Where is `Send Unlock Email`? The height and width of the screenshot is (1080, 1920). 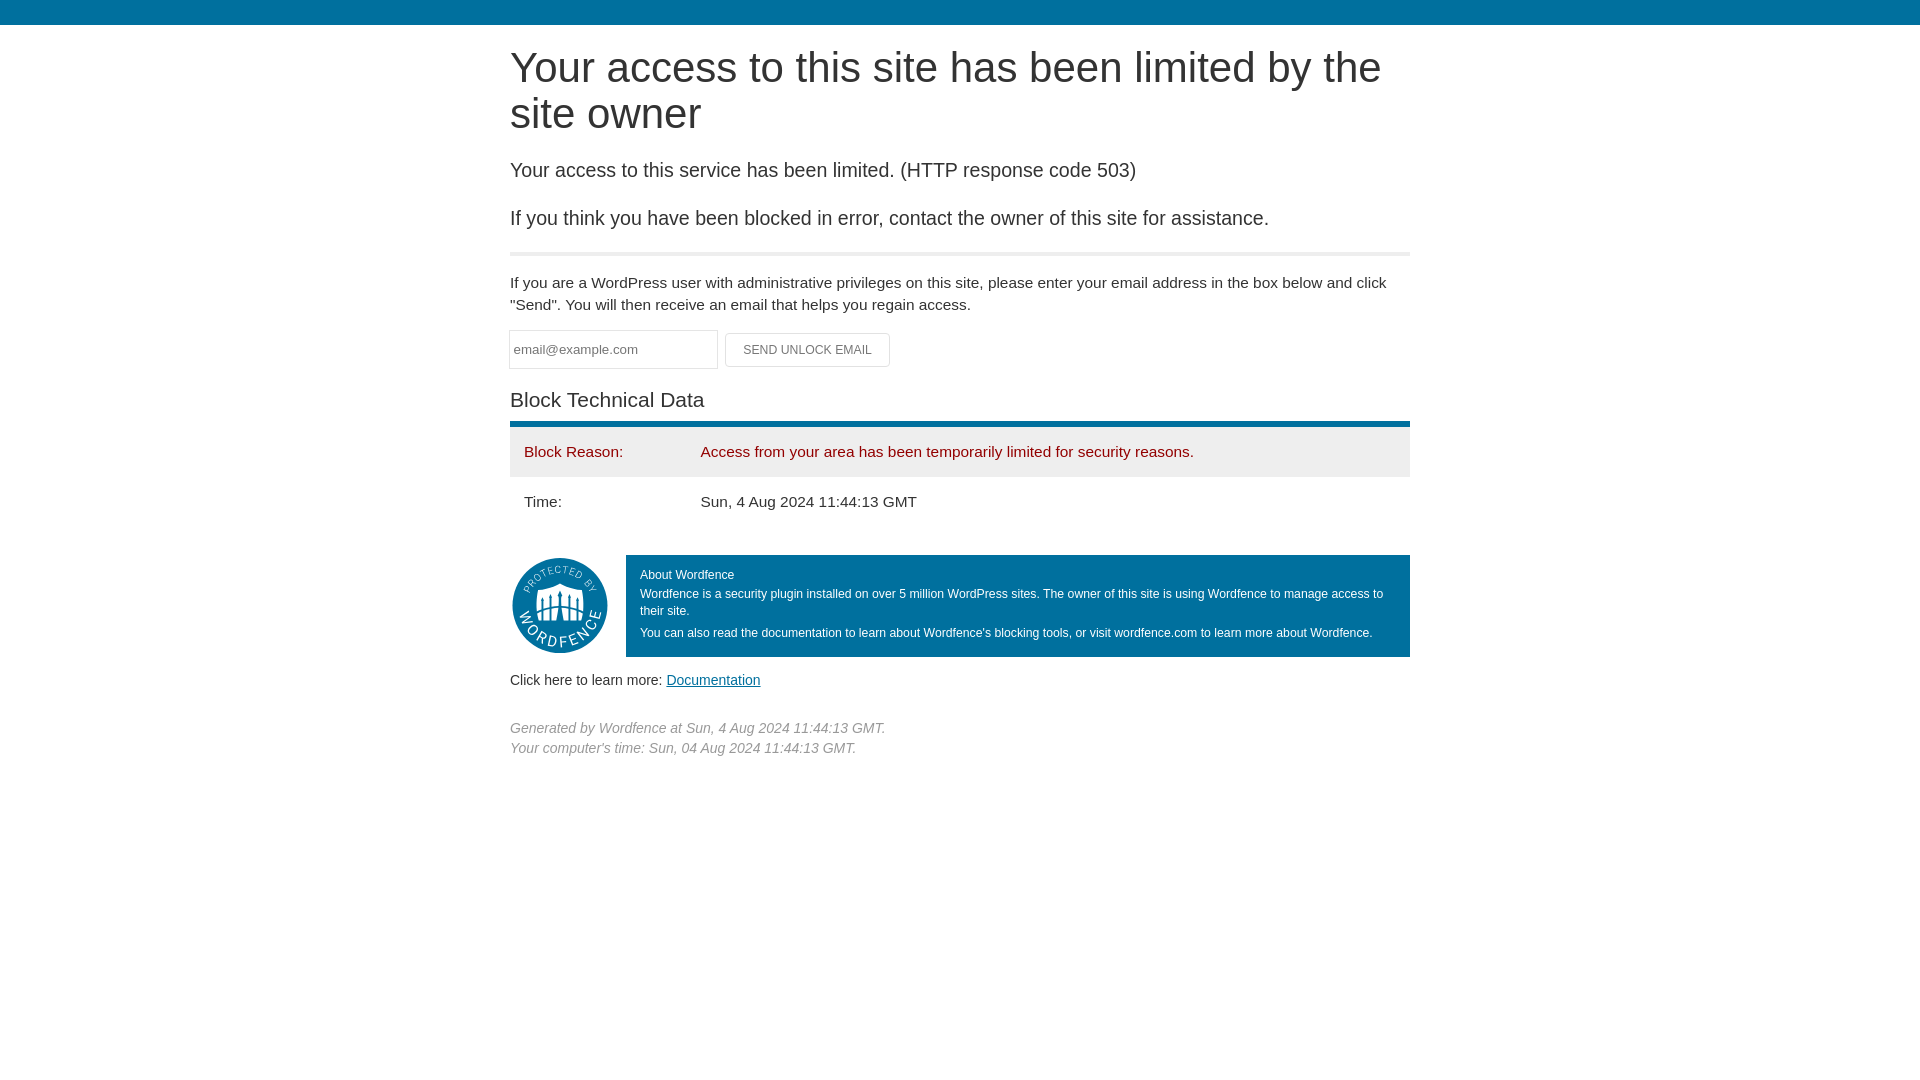
Send Unlock Email is located at coordinates (808, 350).